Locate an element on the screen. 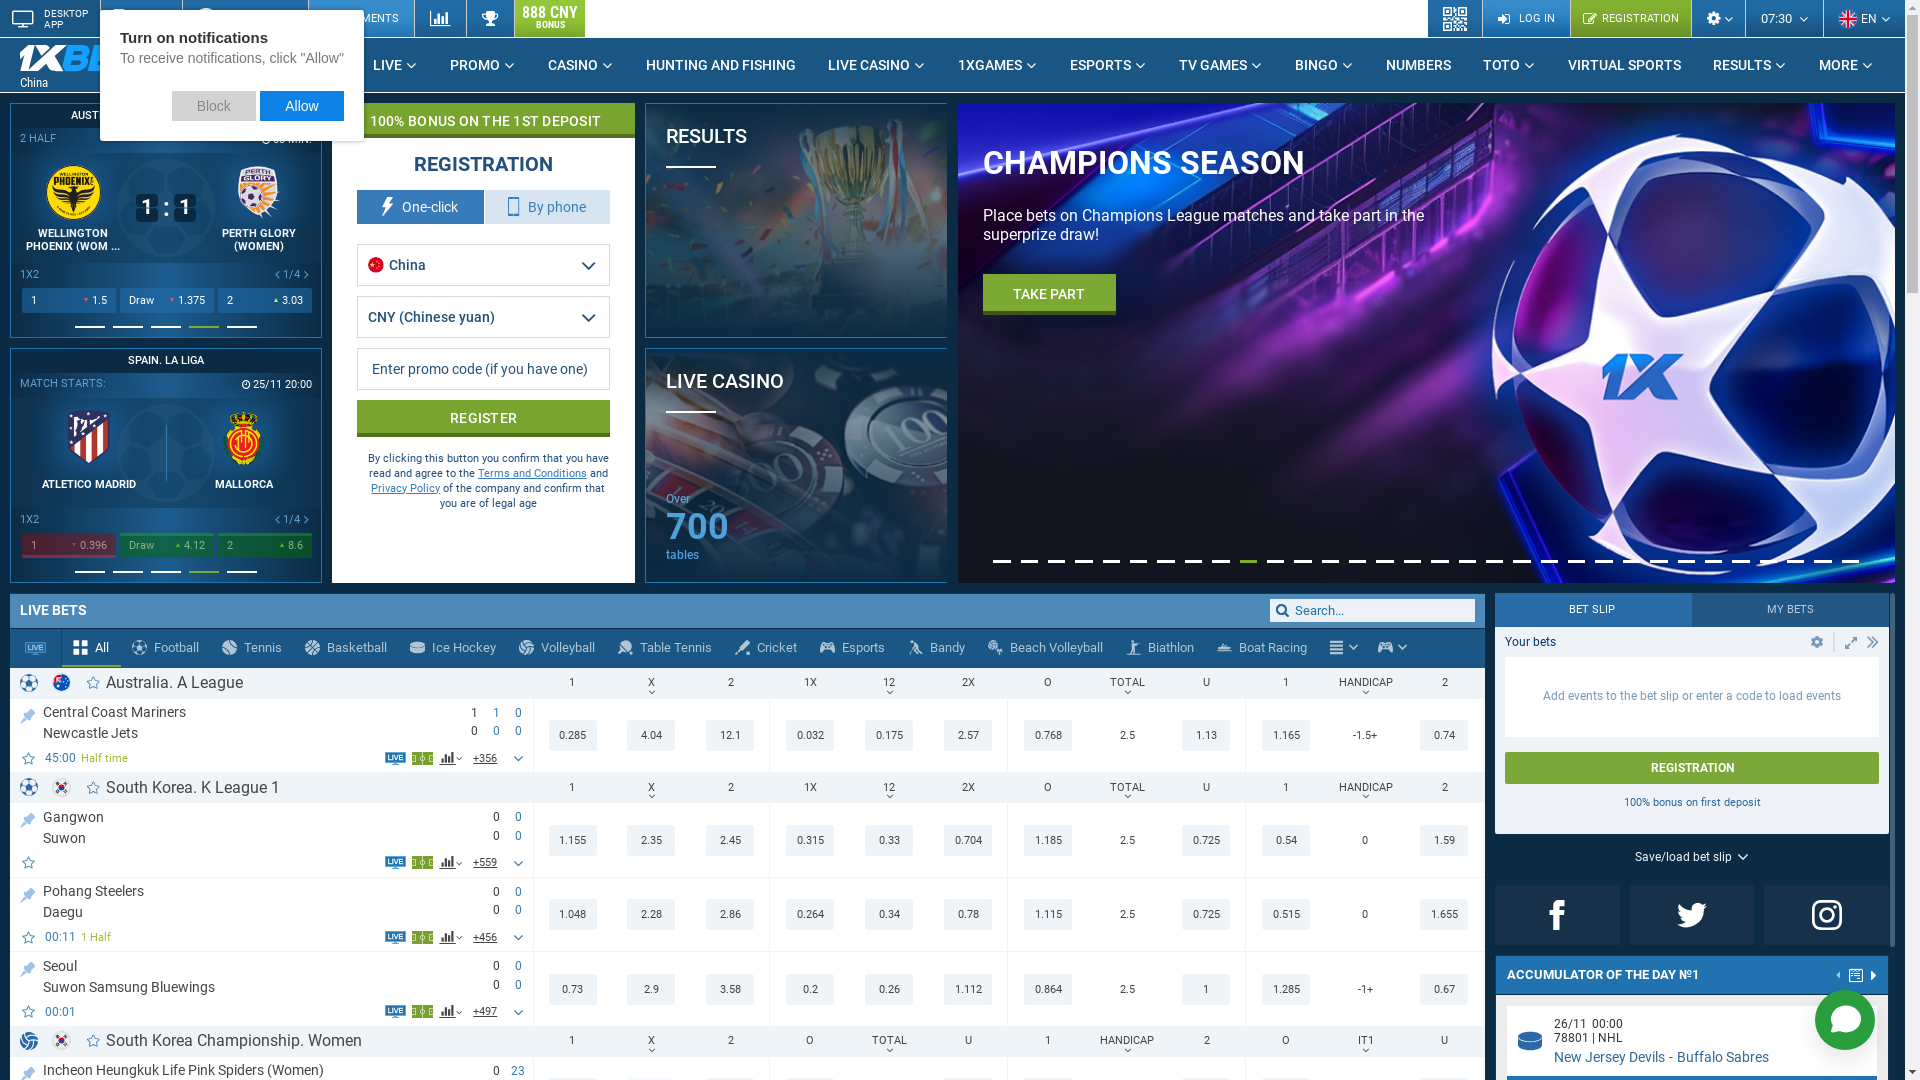 The height and width of the screenshot is (1080, 1920). Show 1xZone is located at coordinates (422, 758).